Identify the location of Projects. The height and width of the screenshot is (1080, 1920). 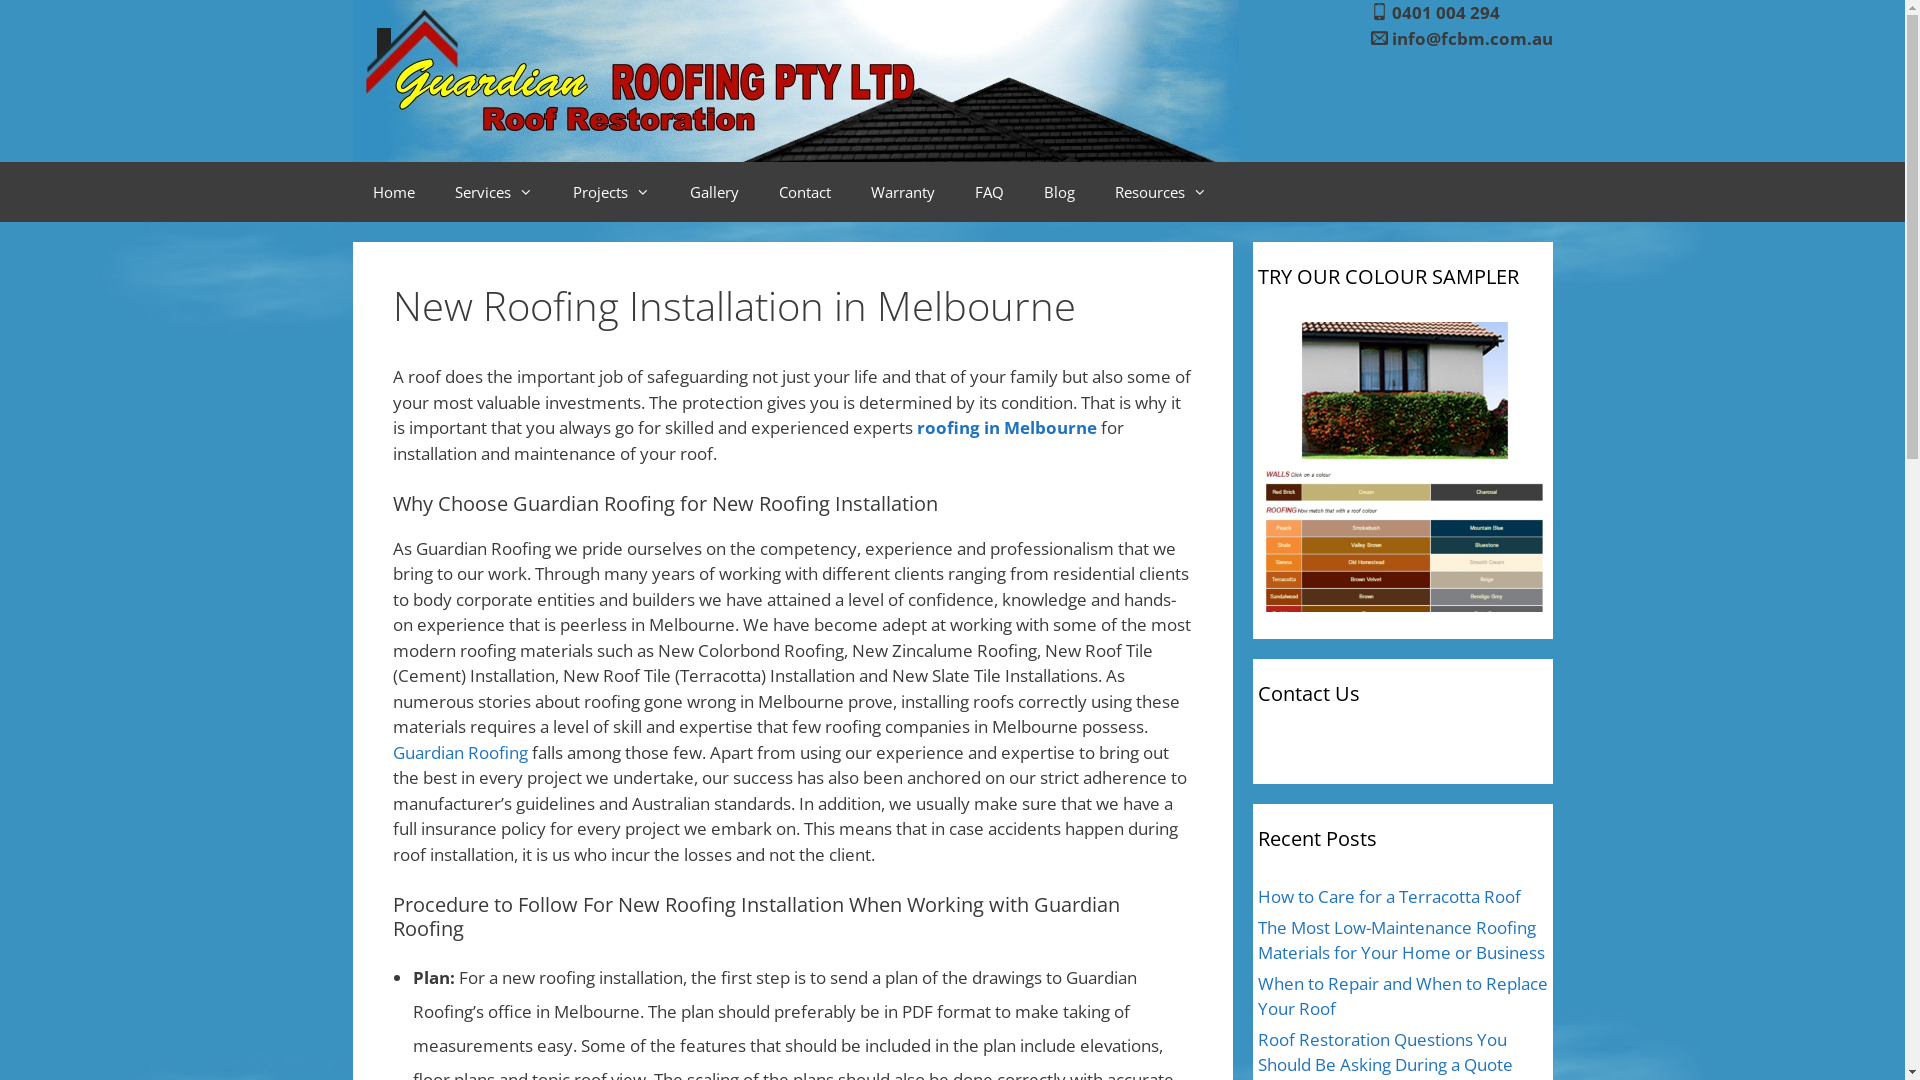
(610, 192).